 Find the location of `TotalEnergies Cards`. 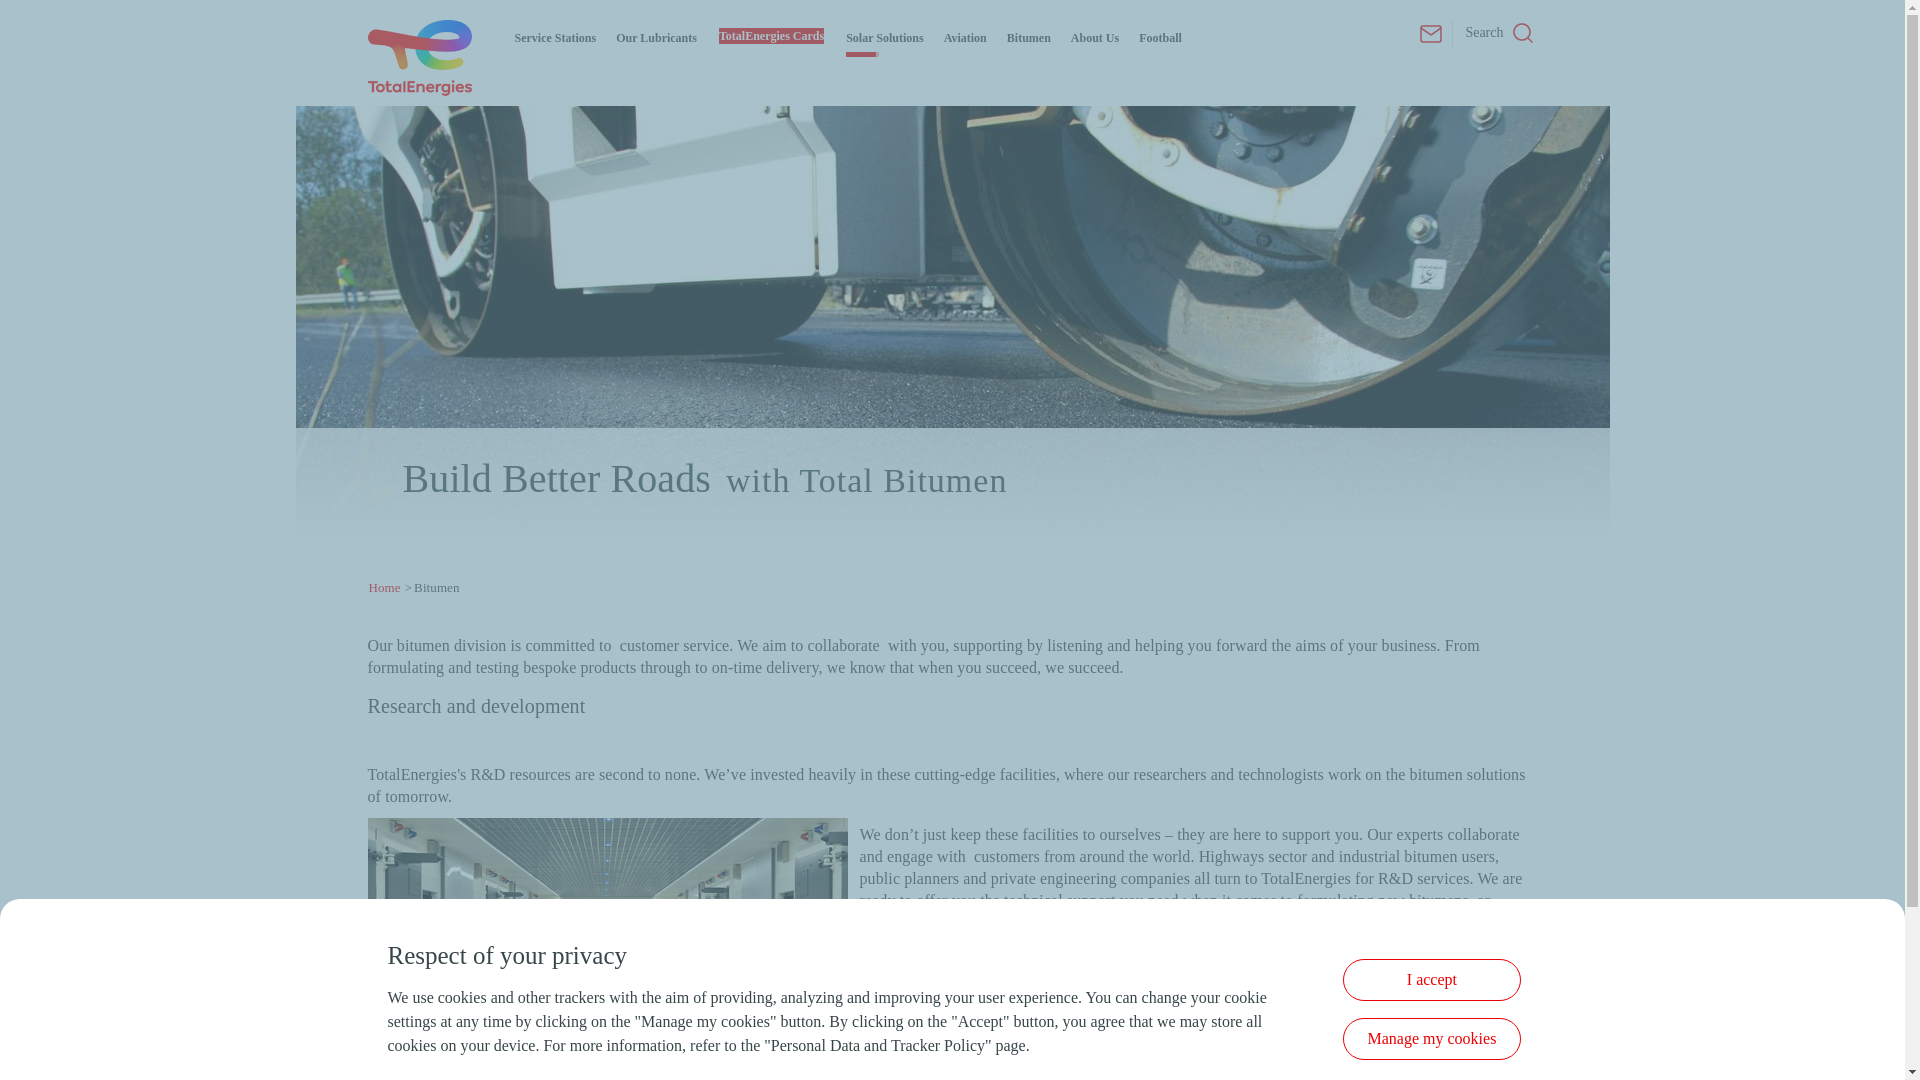

TotalEnergies Cards is located at coordinates (770, 36).